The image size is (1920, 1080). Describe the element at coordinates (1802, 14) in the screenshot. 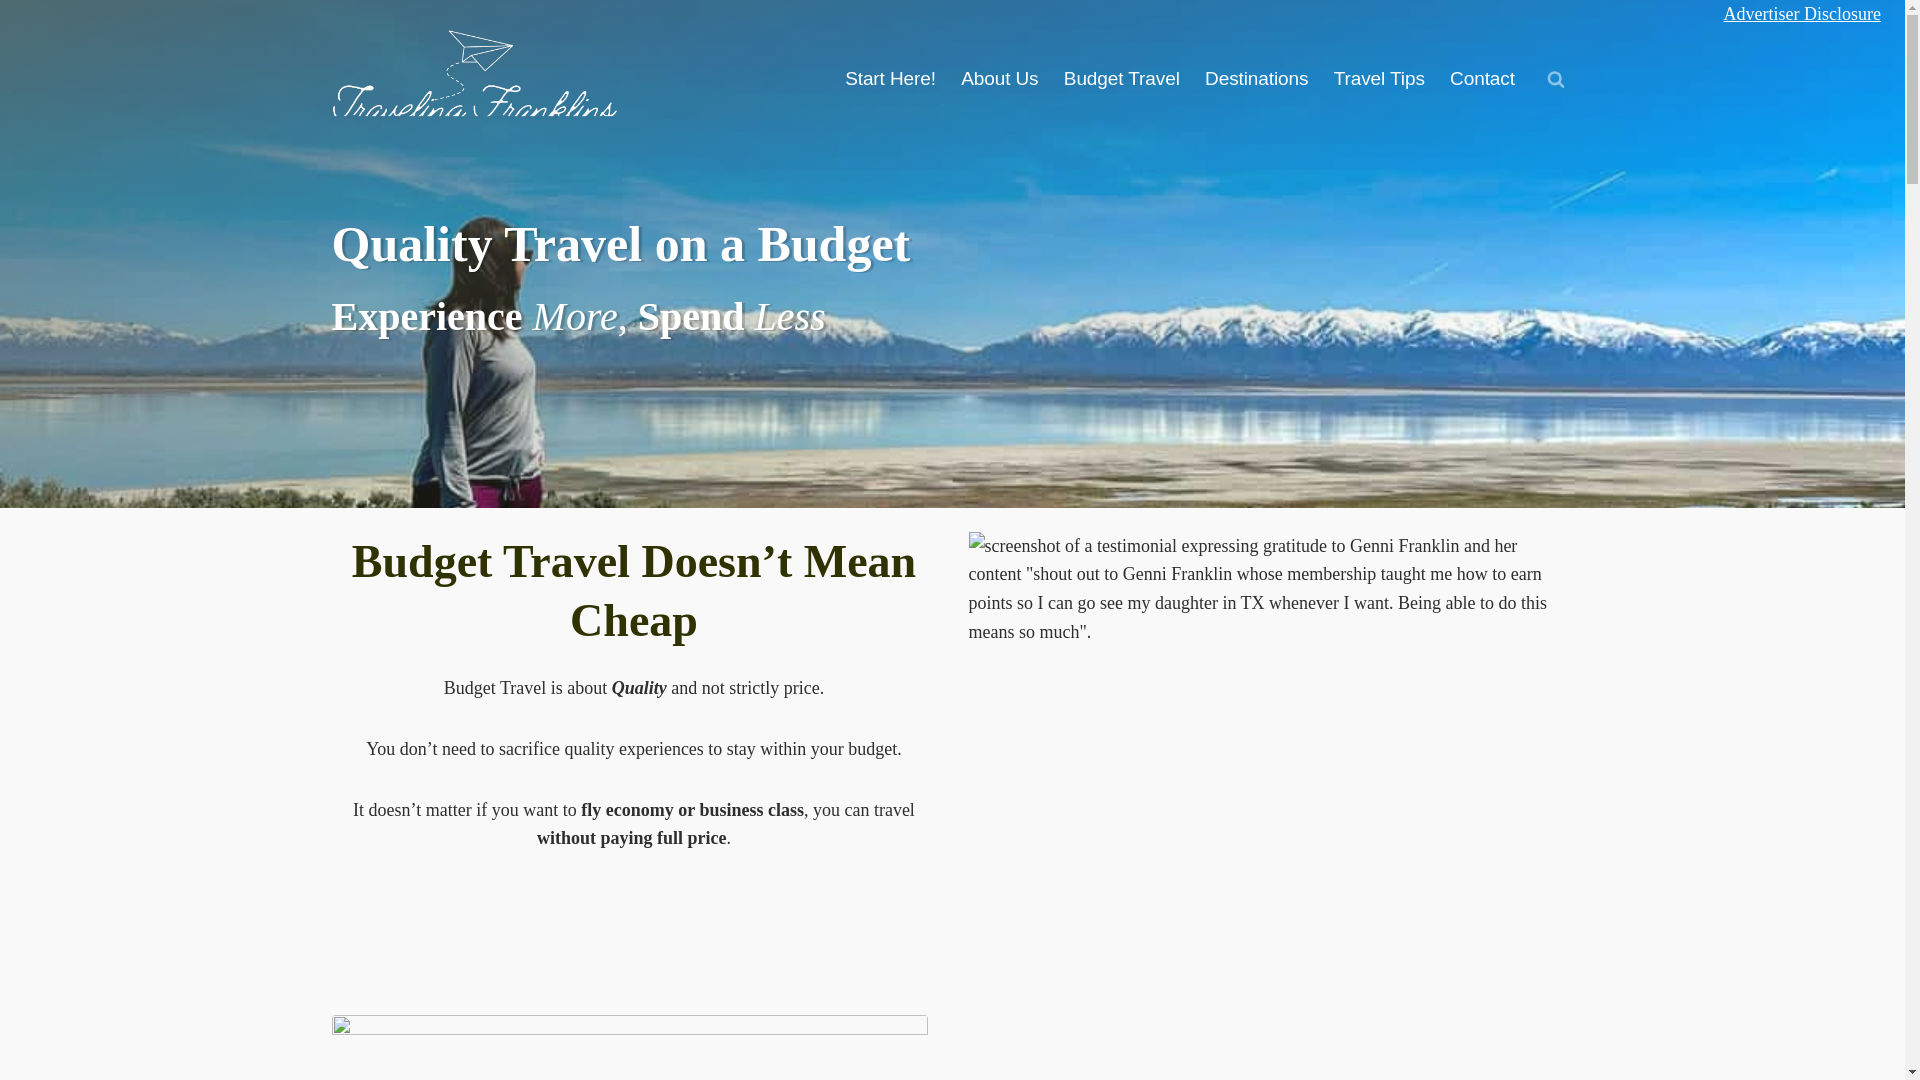

I see `Advertiser Disclosure` at that location.